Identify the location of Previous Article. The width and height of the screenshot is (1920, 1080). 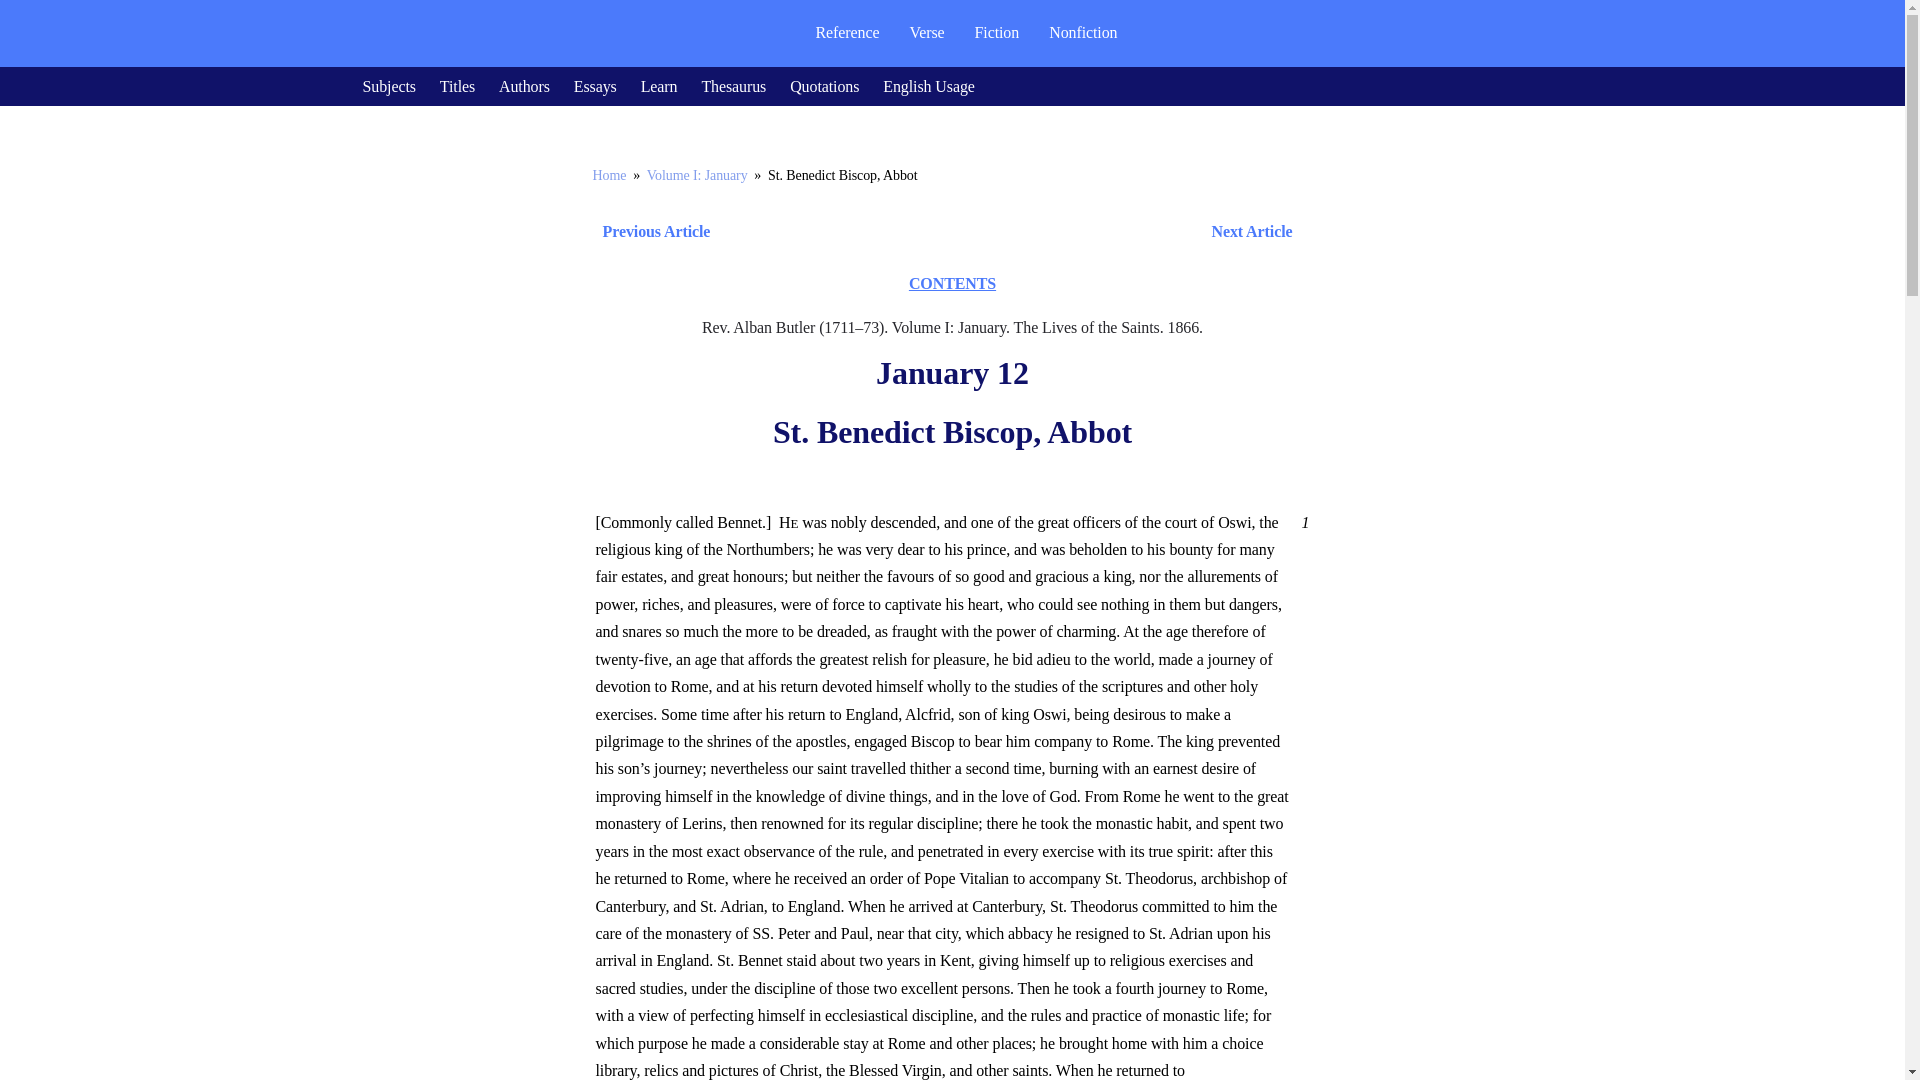
(650, 232).